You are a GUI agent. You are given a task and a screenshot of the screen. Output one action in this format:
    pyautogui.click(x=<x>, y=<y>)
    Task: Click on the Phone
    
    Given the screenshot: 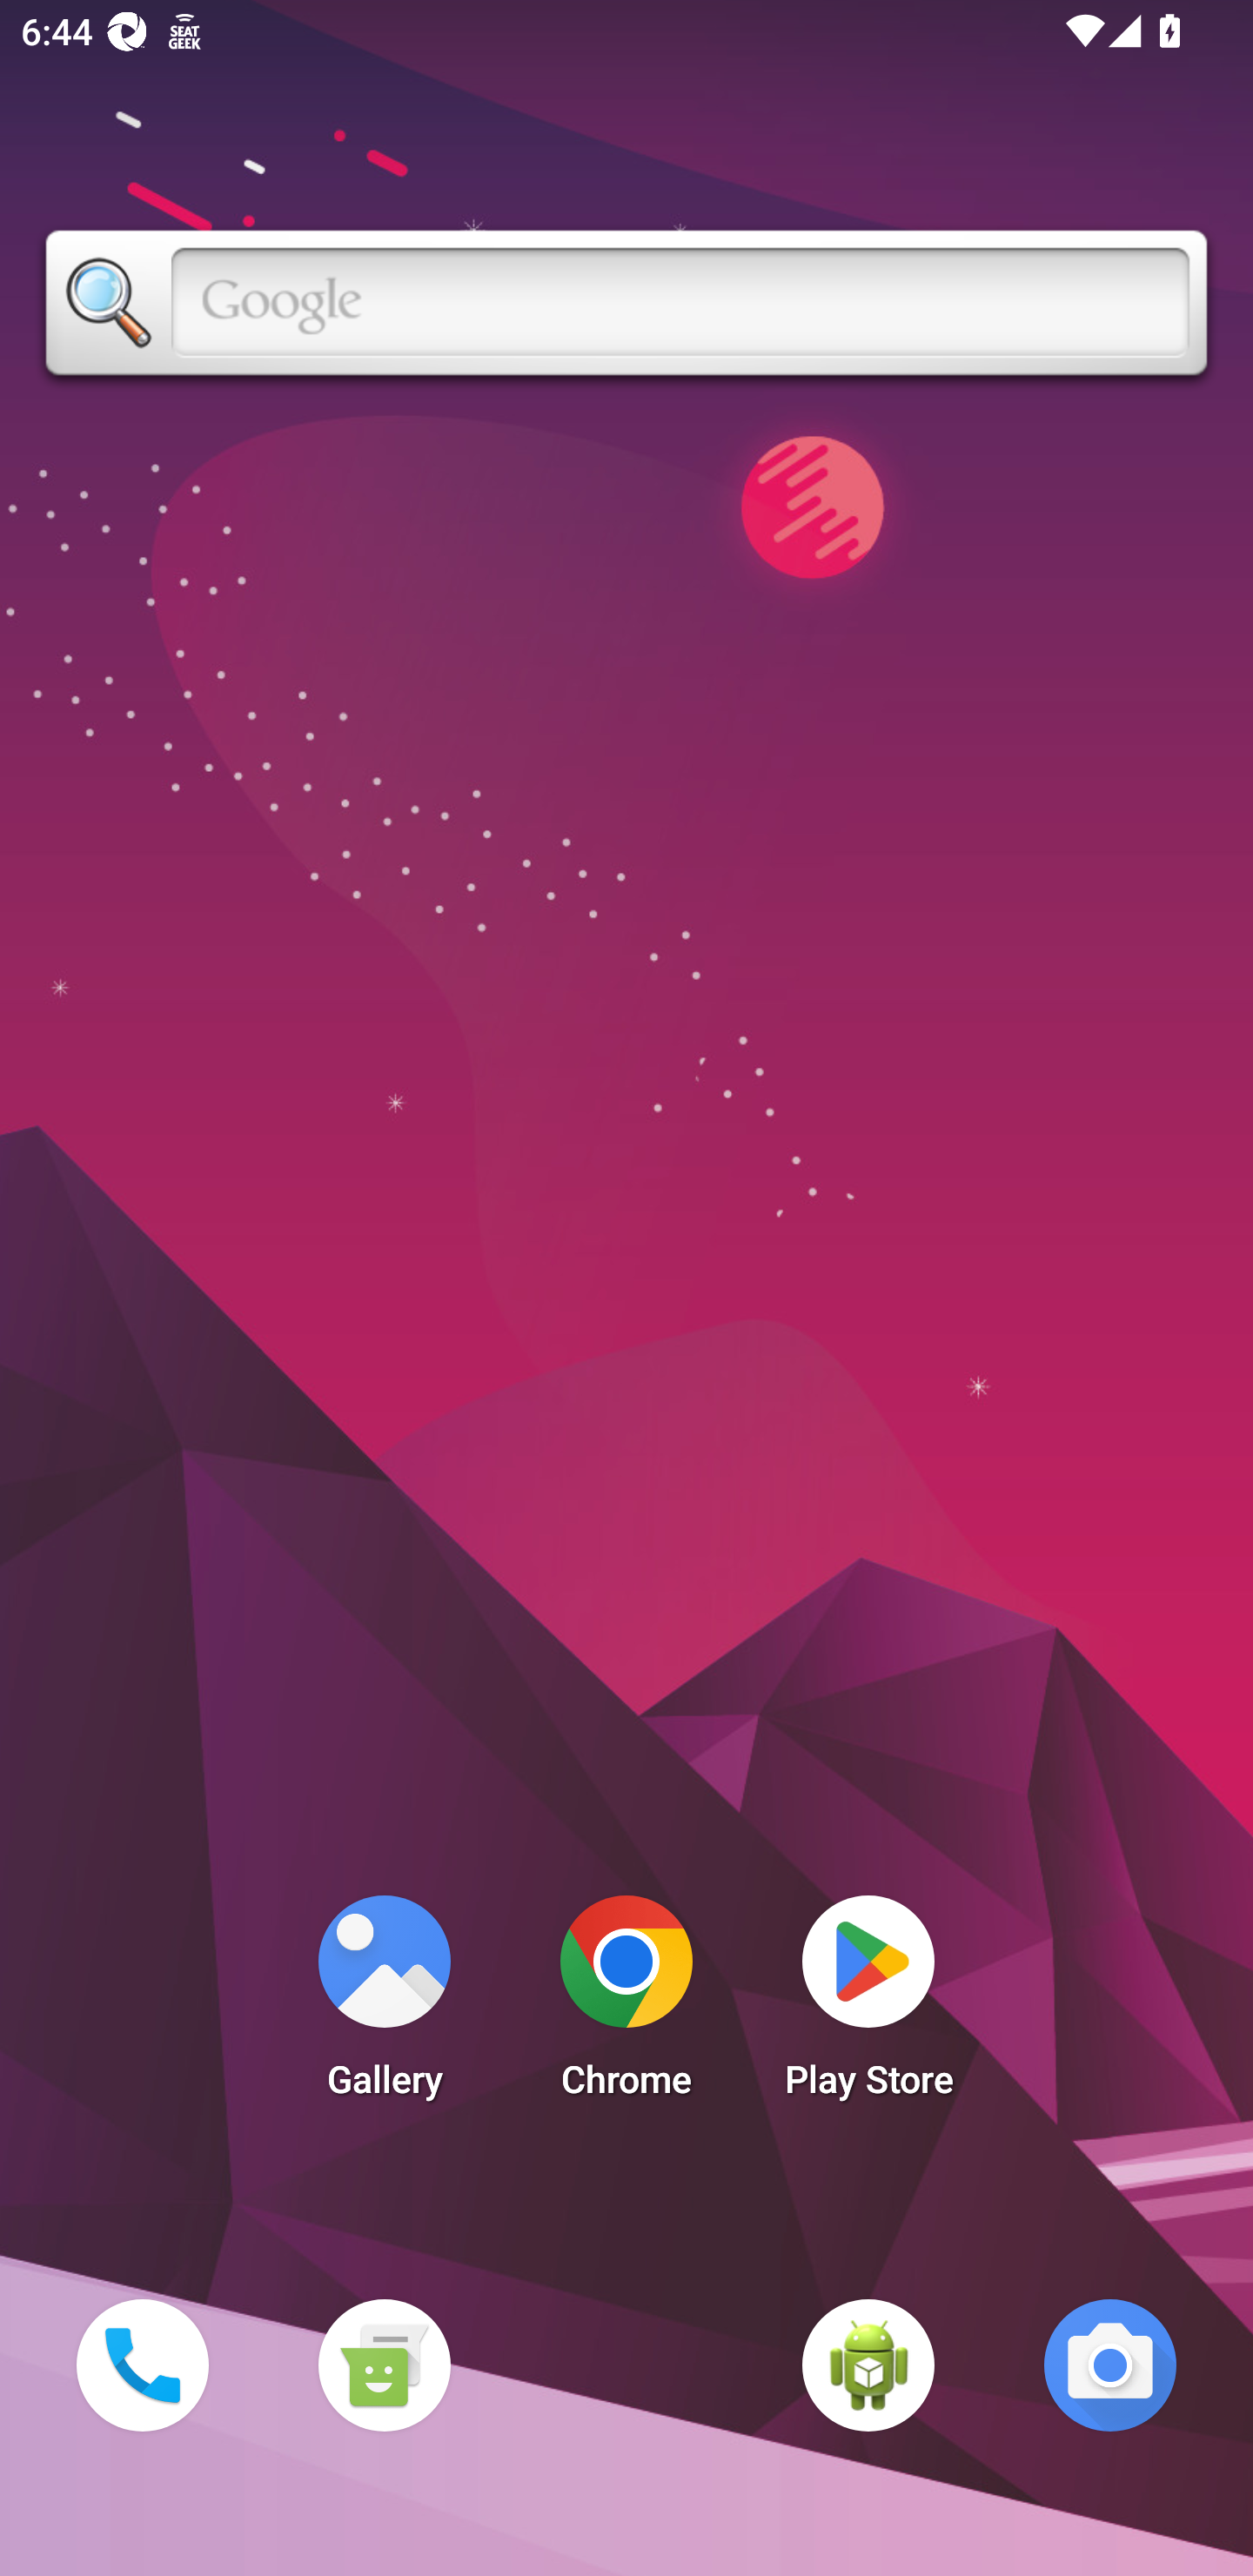 What is the action you would take?
    pyautogui.click(x=142, y=2365)
    